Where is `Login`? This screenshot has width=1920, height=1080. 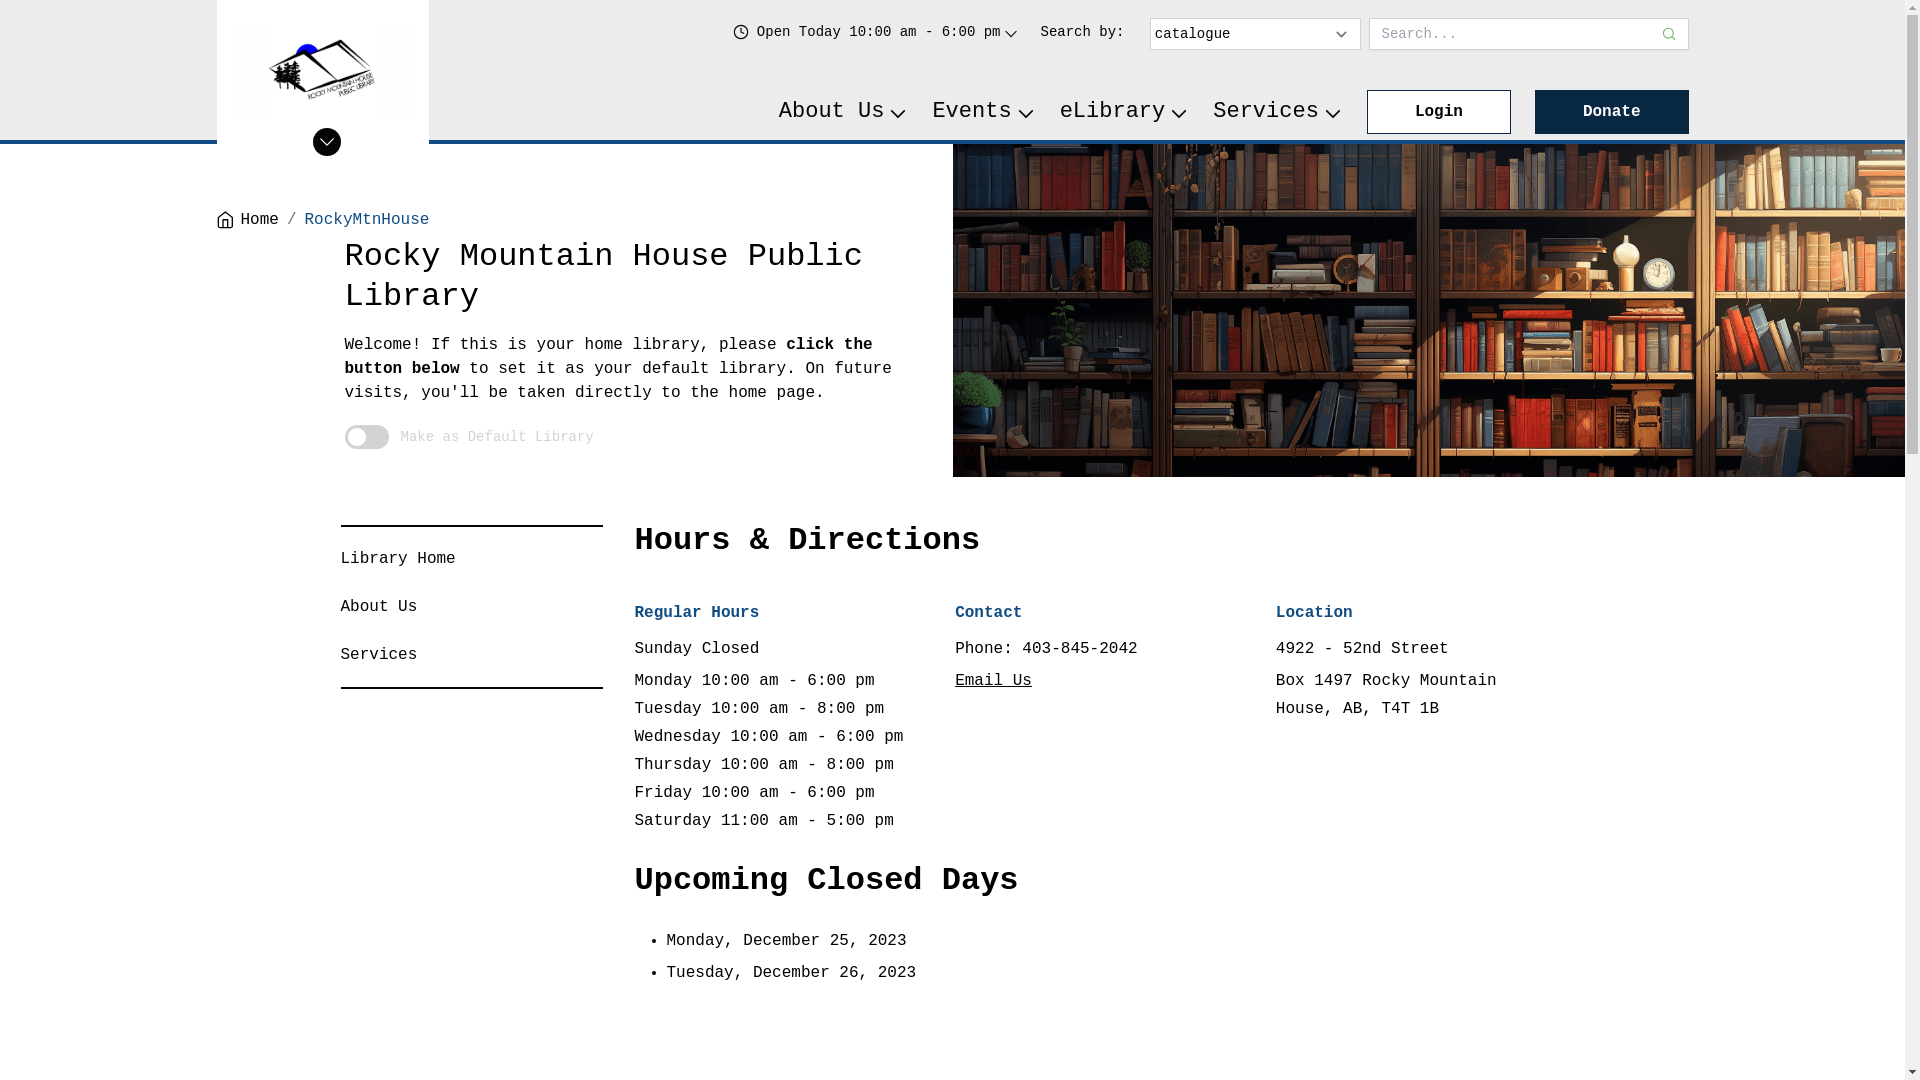
Login is located at coordinates (1439, 112).